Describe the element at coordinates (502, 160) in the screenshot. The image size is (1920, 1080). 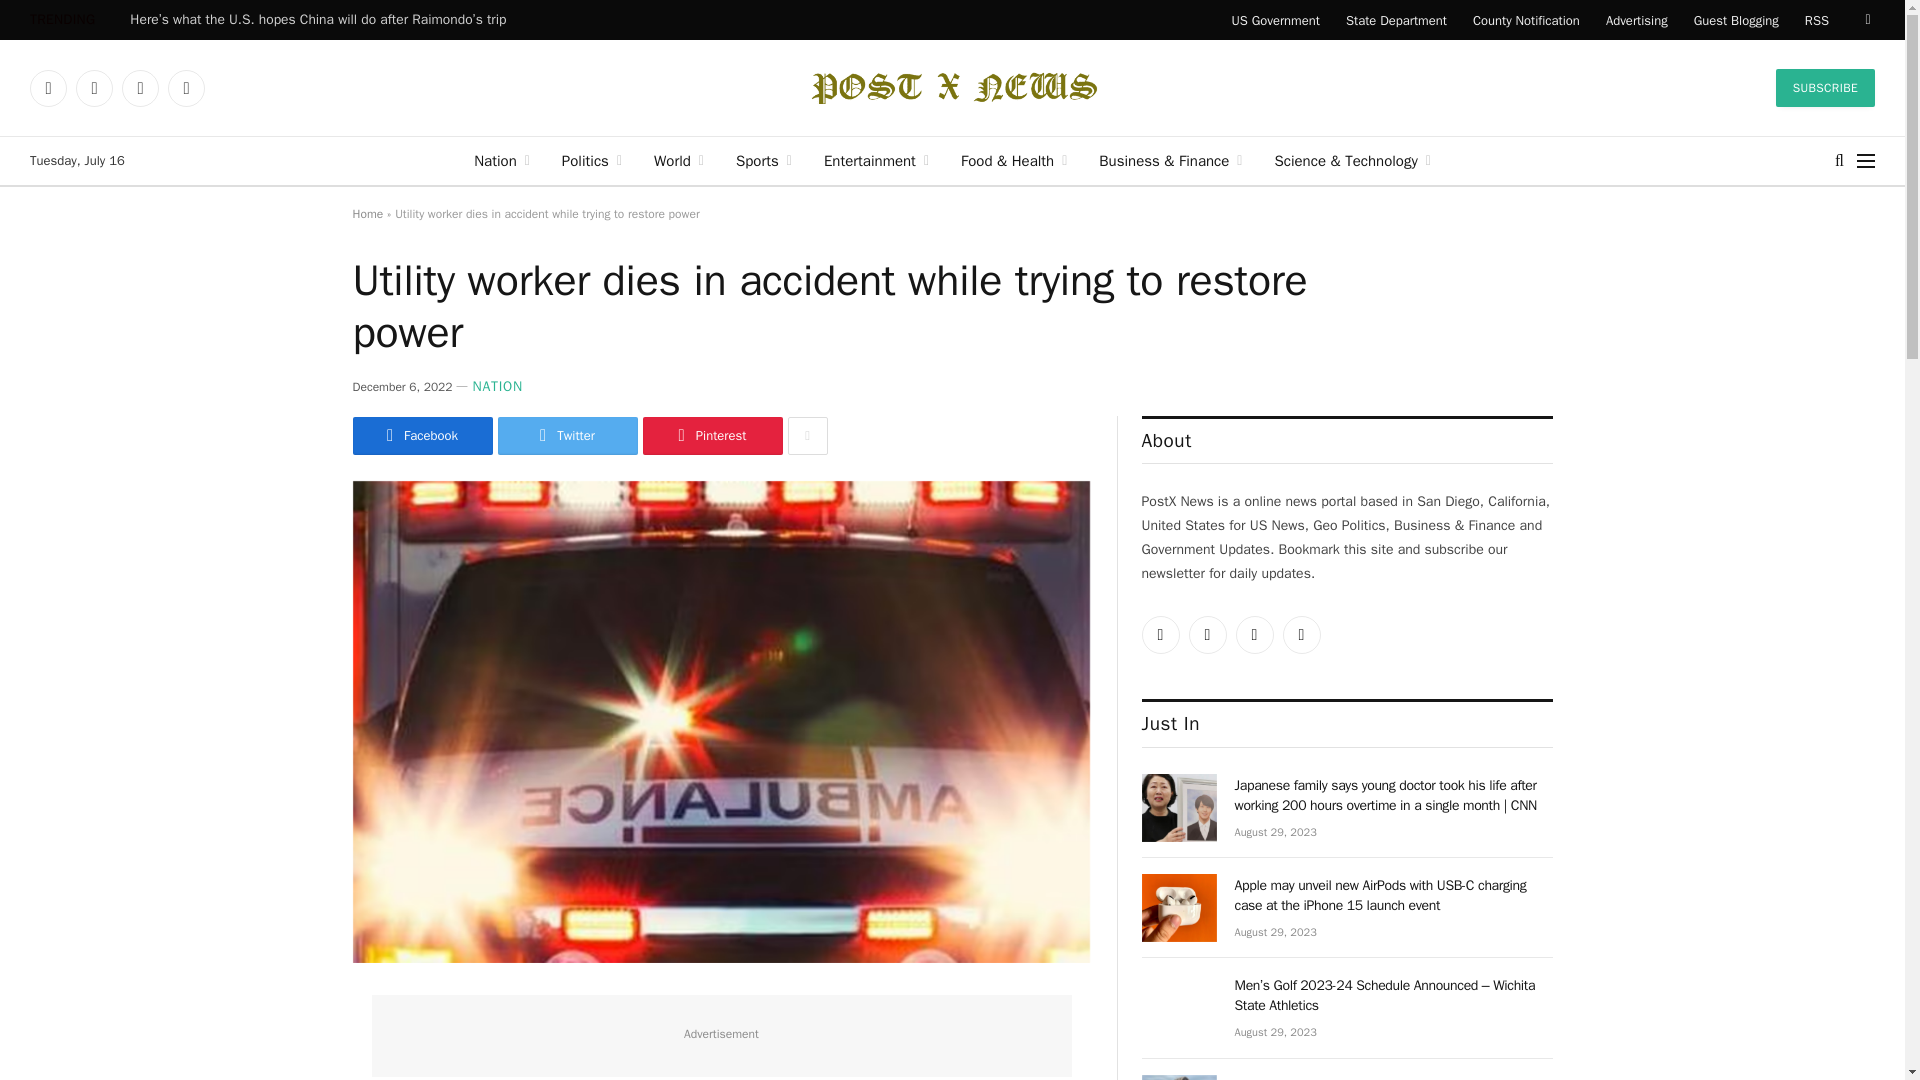
I see `Nation` at that location.